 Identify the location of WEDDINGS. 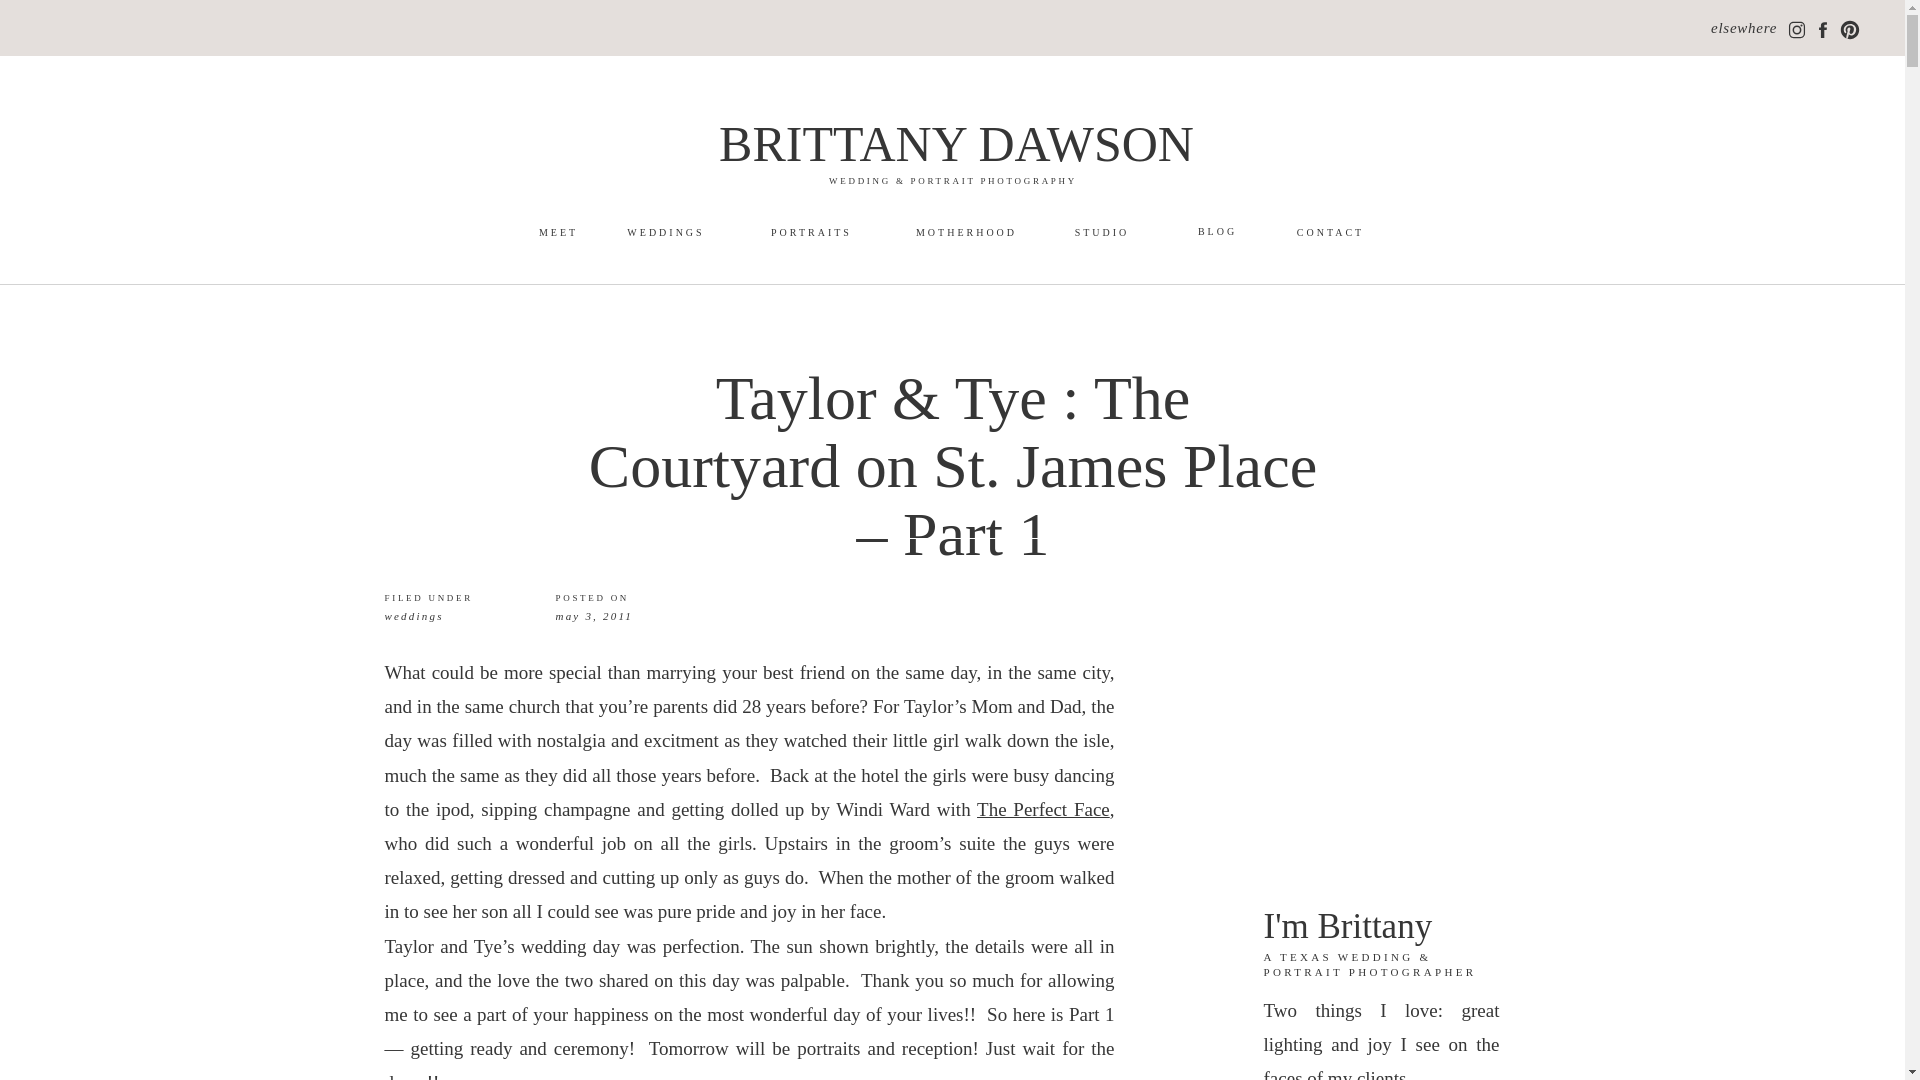
(666, 232).